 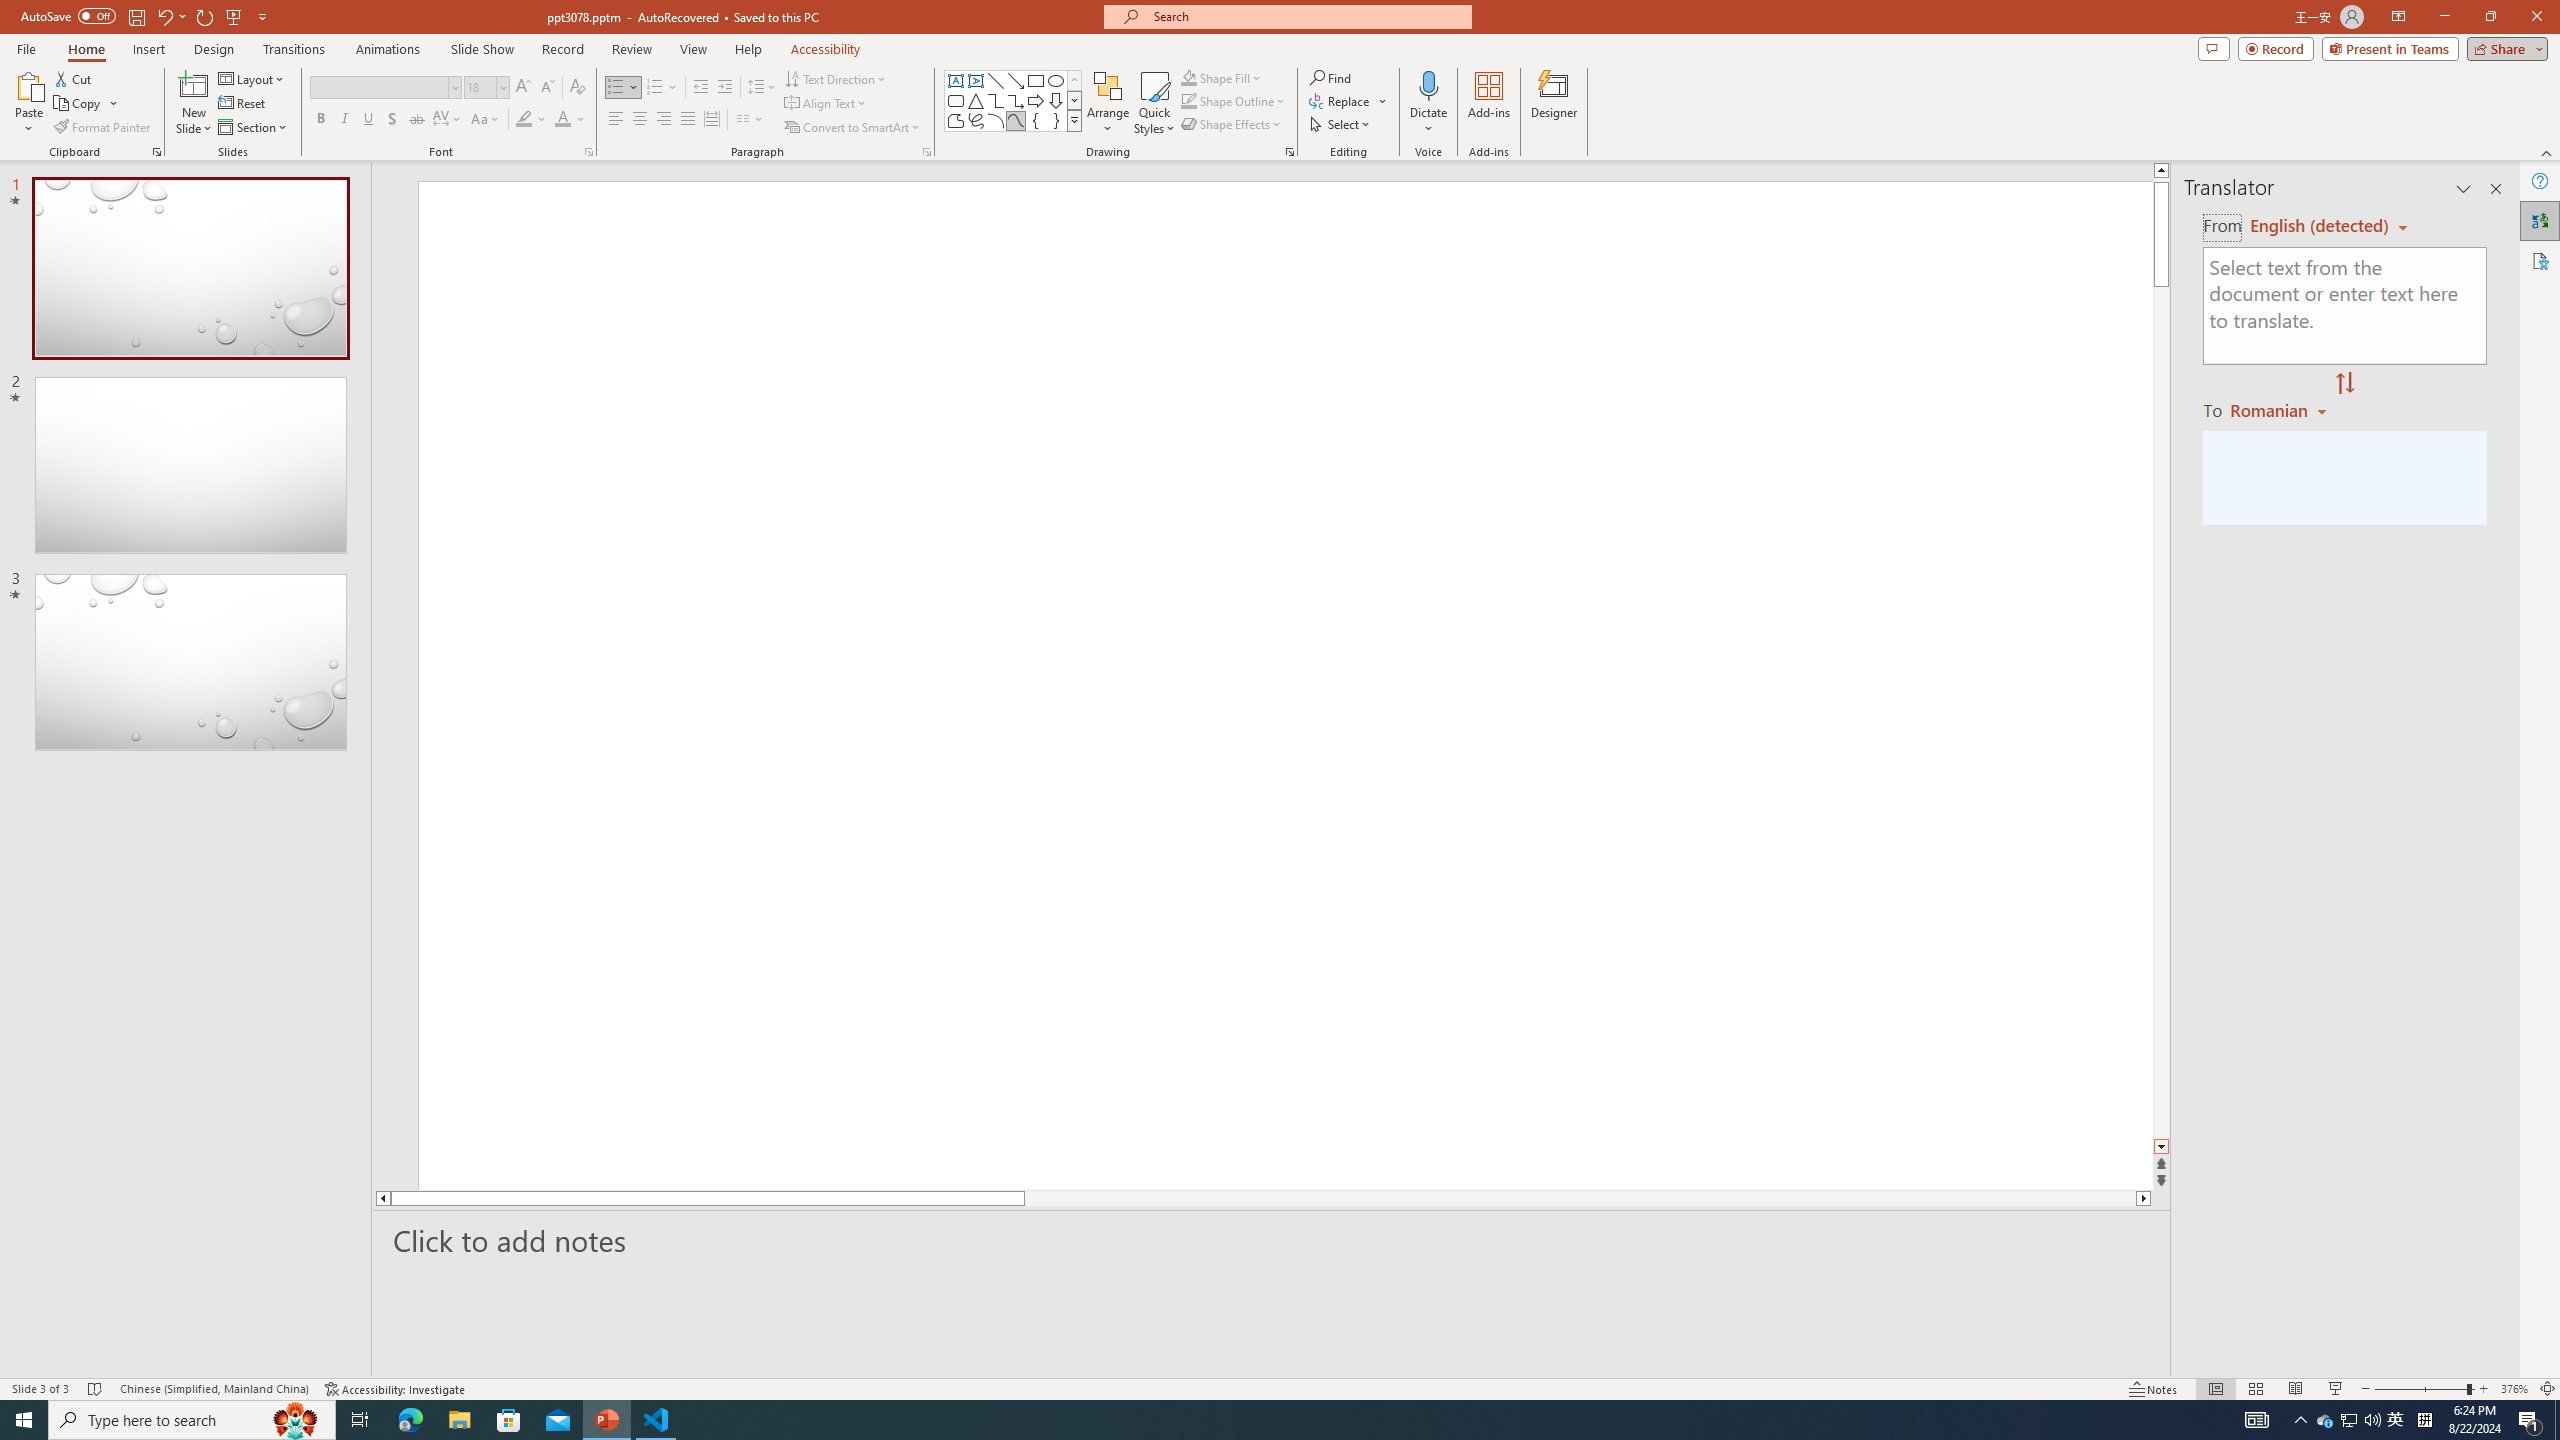 What do you see at coordinates (1630, 954) in the screenshot?
I see `Title TextBox` at bounding box center [1630, 954].